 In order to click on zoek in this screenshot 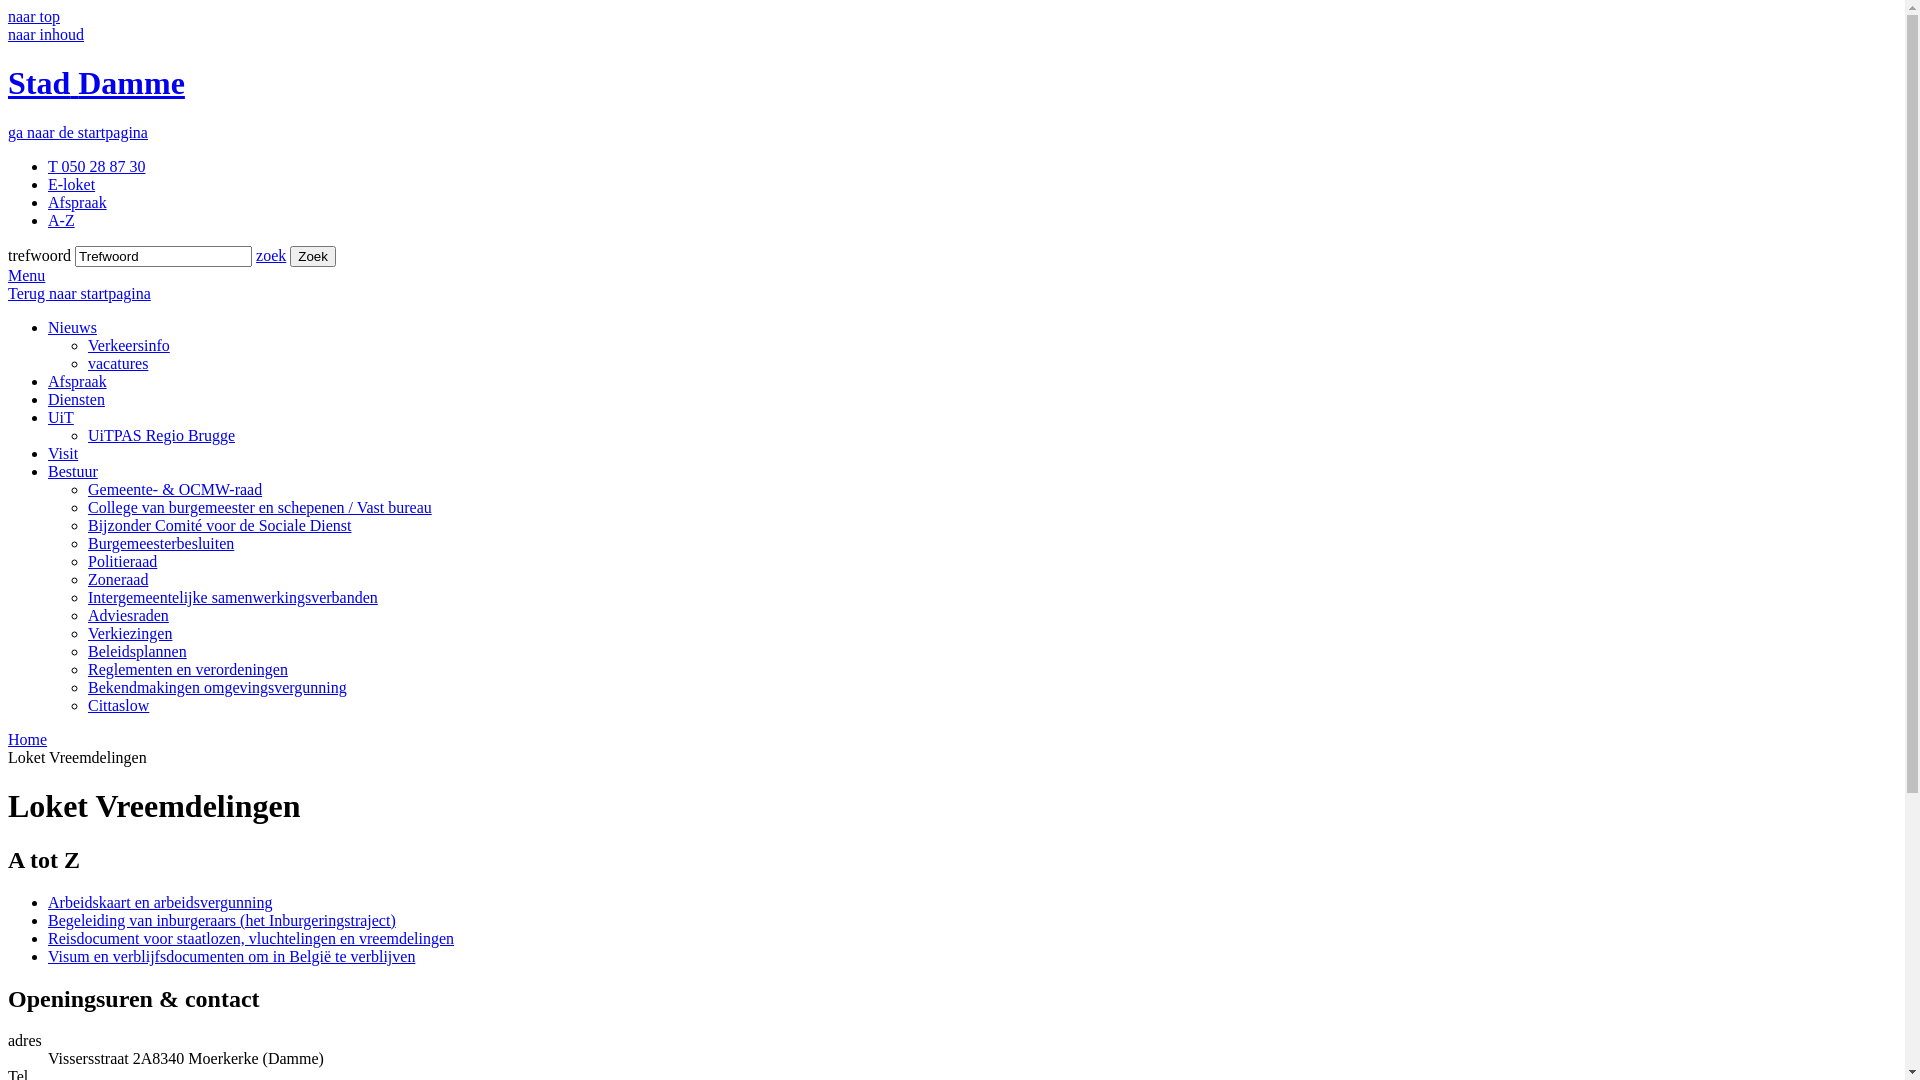, I will do `click(271, 256)`.